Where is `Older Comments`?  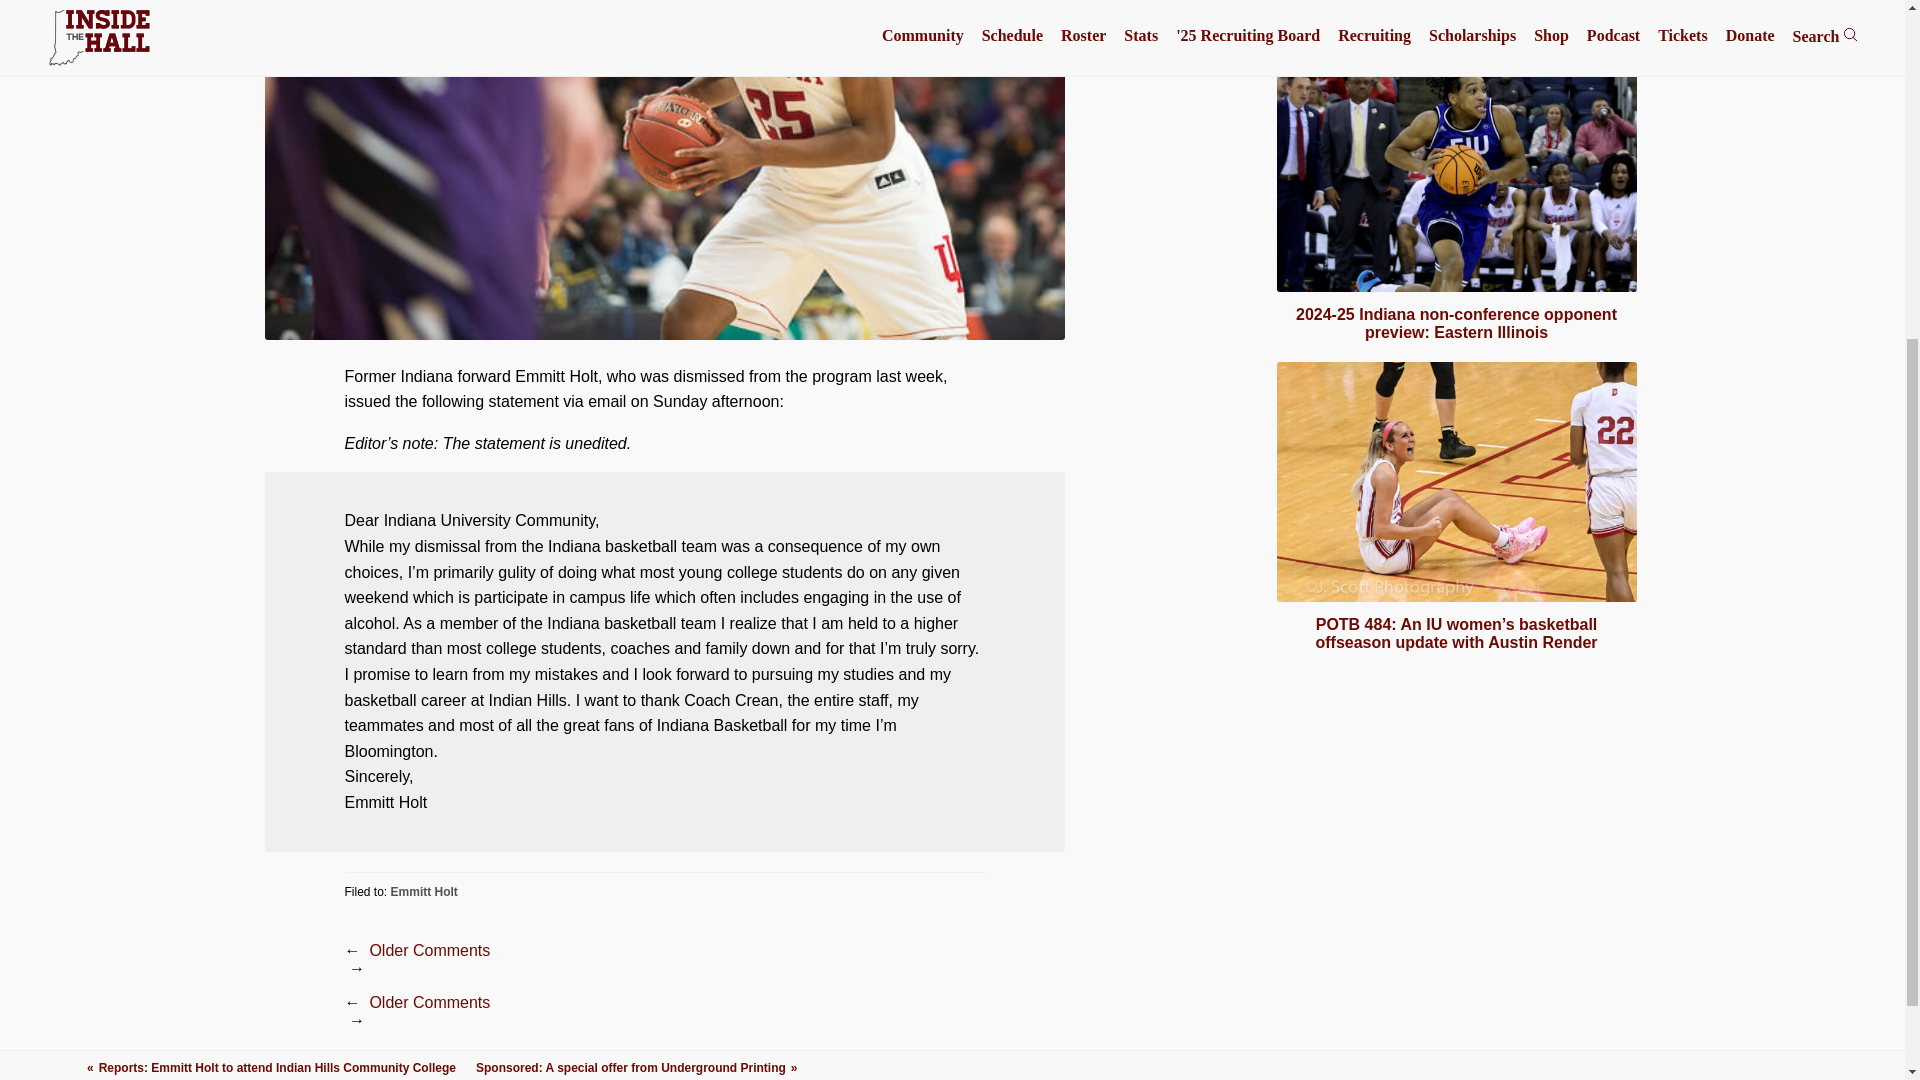
Older Comments is located at coordinates (428, 1002).